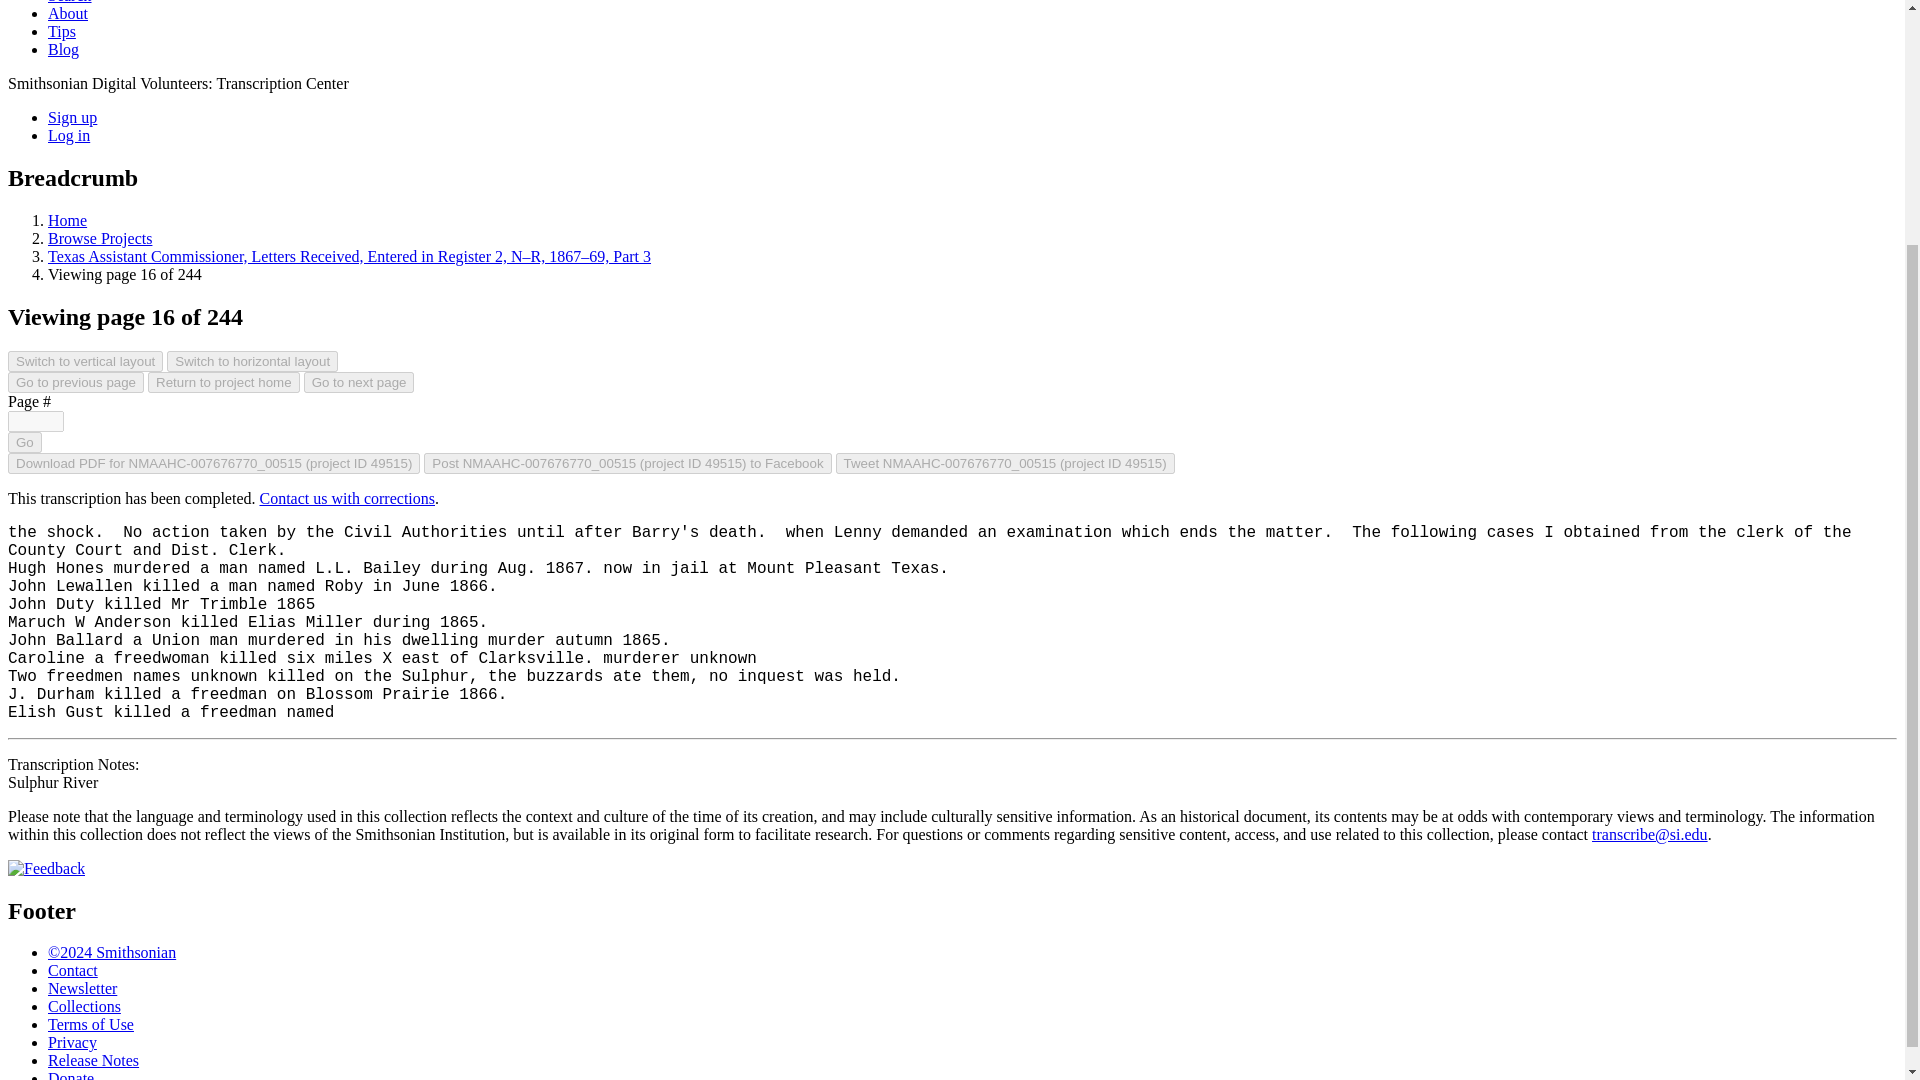 Image resolution: width=1920 pixels, height=1080 pixels. I want to click on Browse Projects, so click(100, 238).